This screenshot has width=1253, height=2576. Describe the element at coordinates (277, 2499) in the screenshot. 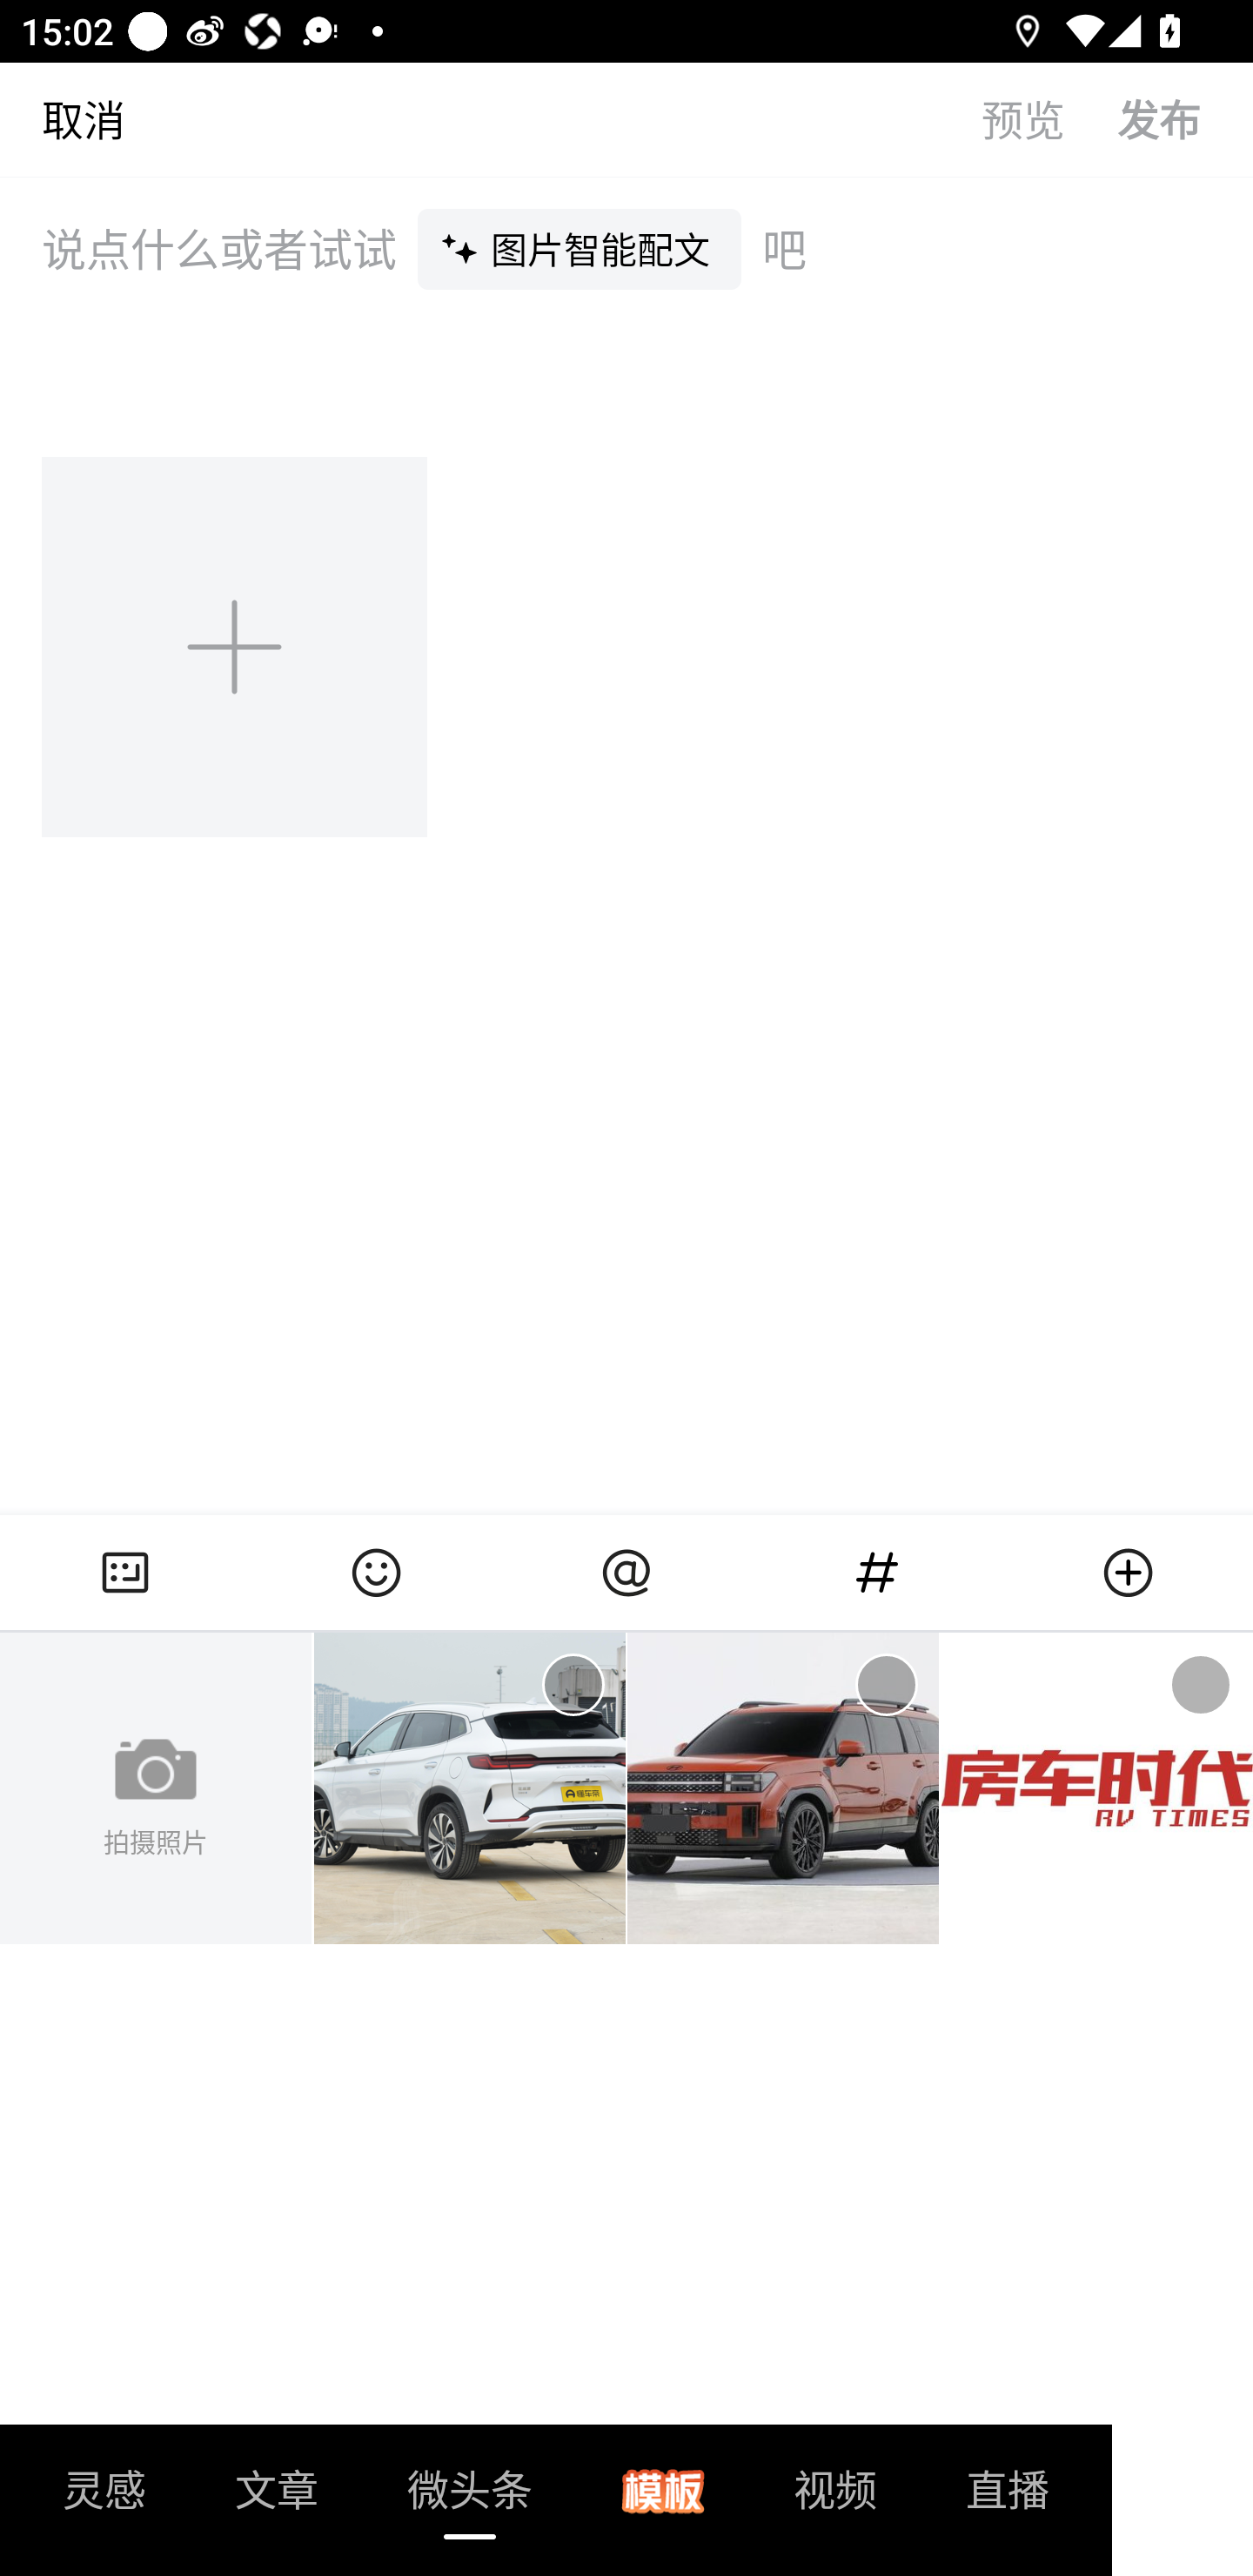

I see `文章` at that location.